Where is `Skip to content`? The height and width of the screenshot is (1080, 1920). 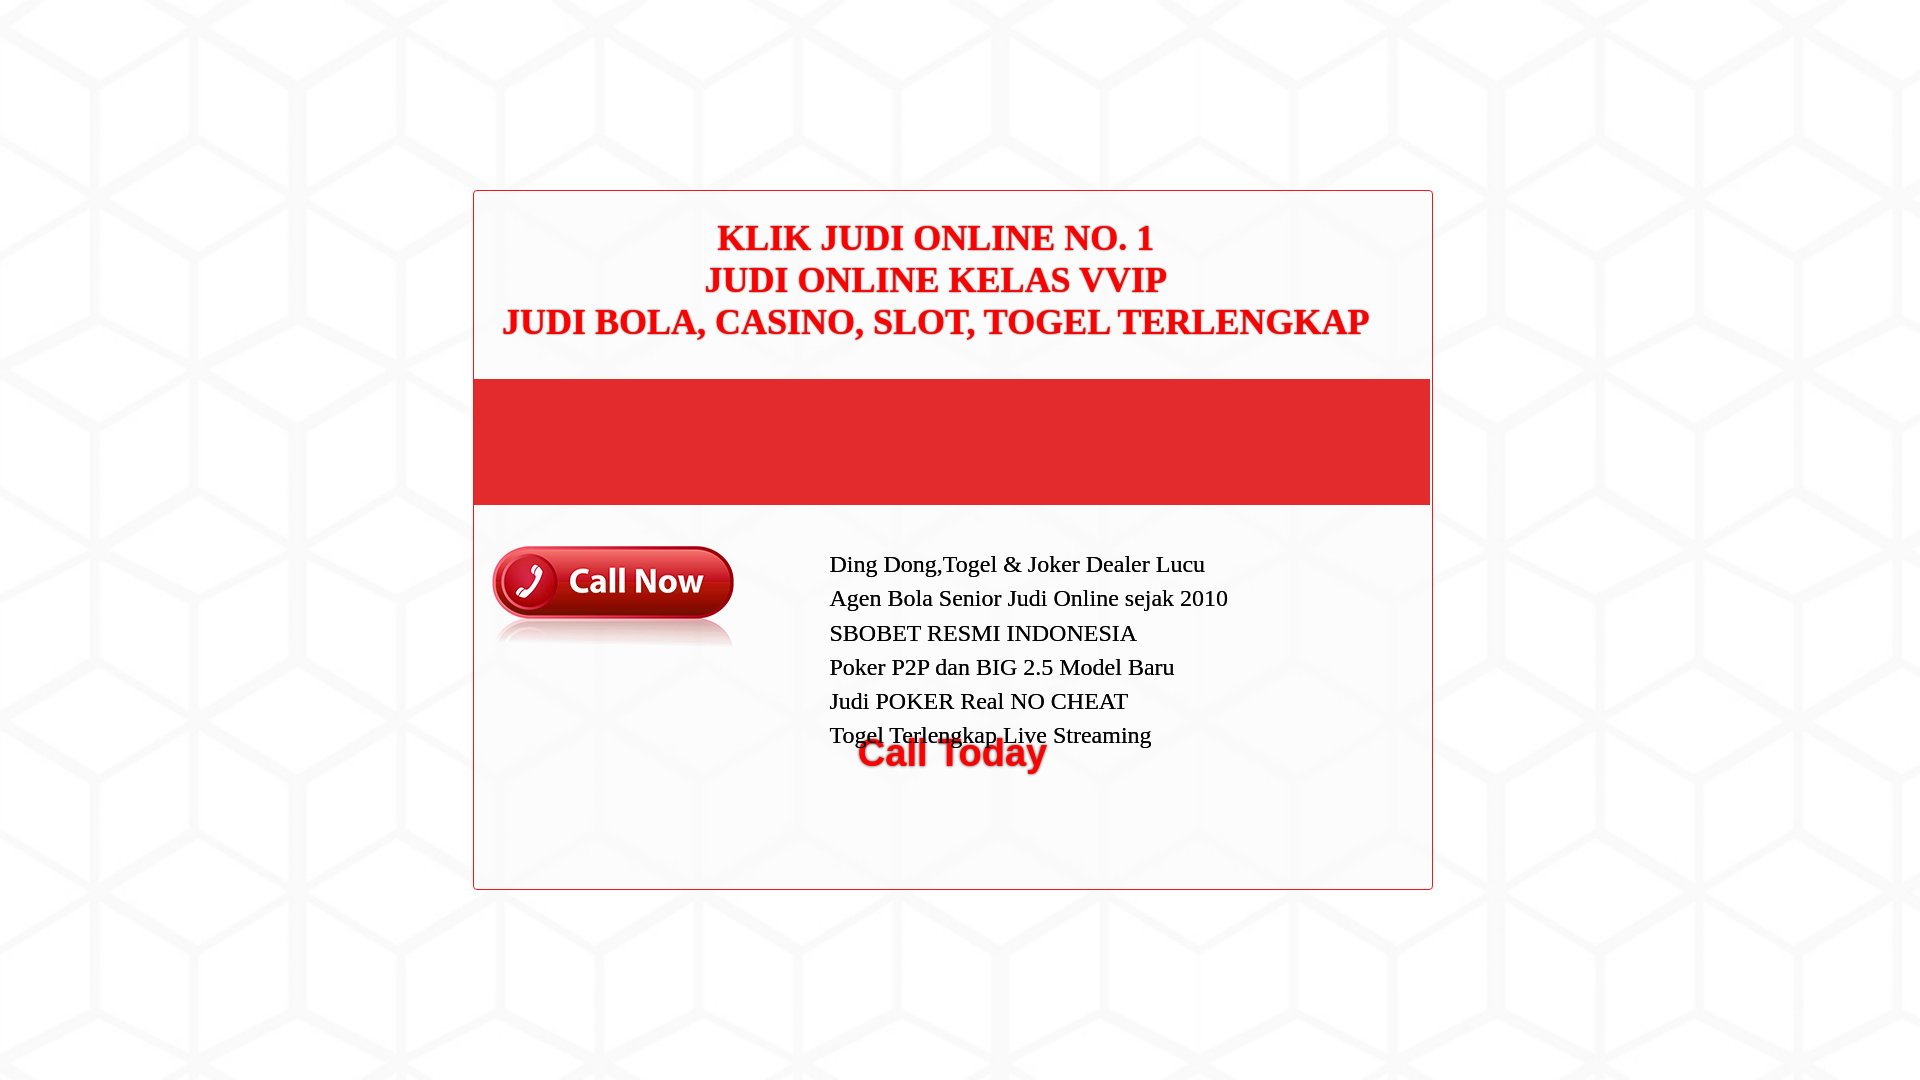
Skip to content is located at coordinates (46, 12).